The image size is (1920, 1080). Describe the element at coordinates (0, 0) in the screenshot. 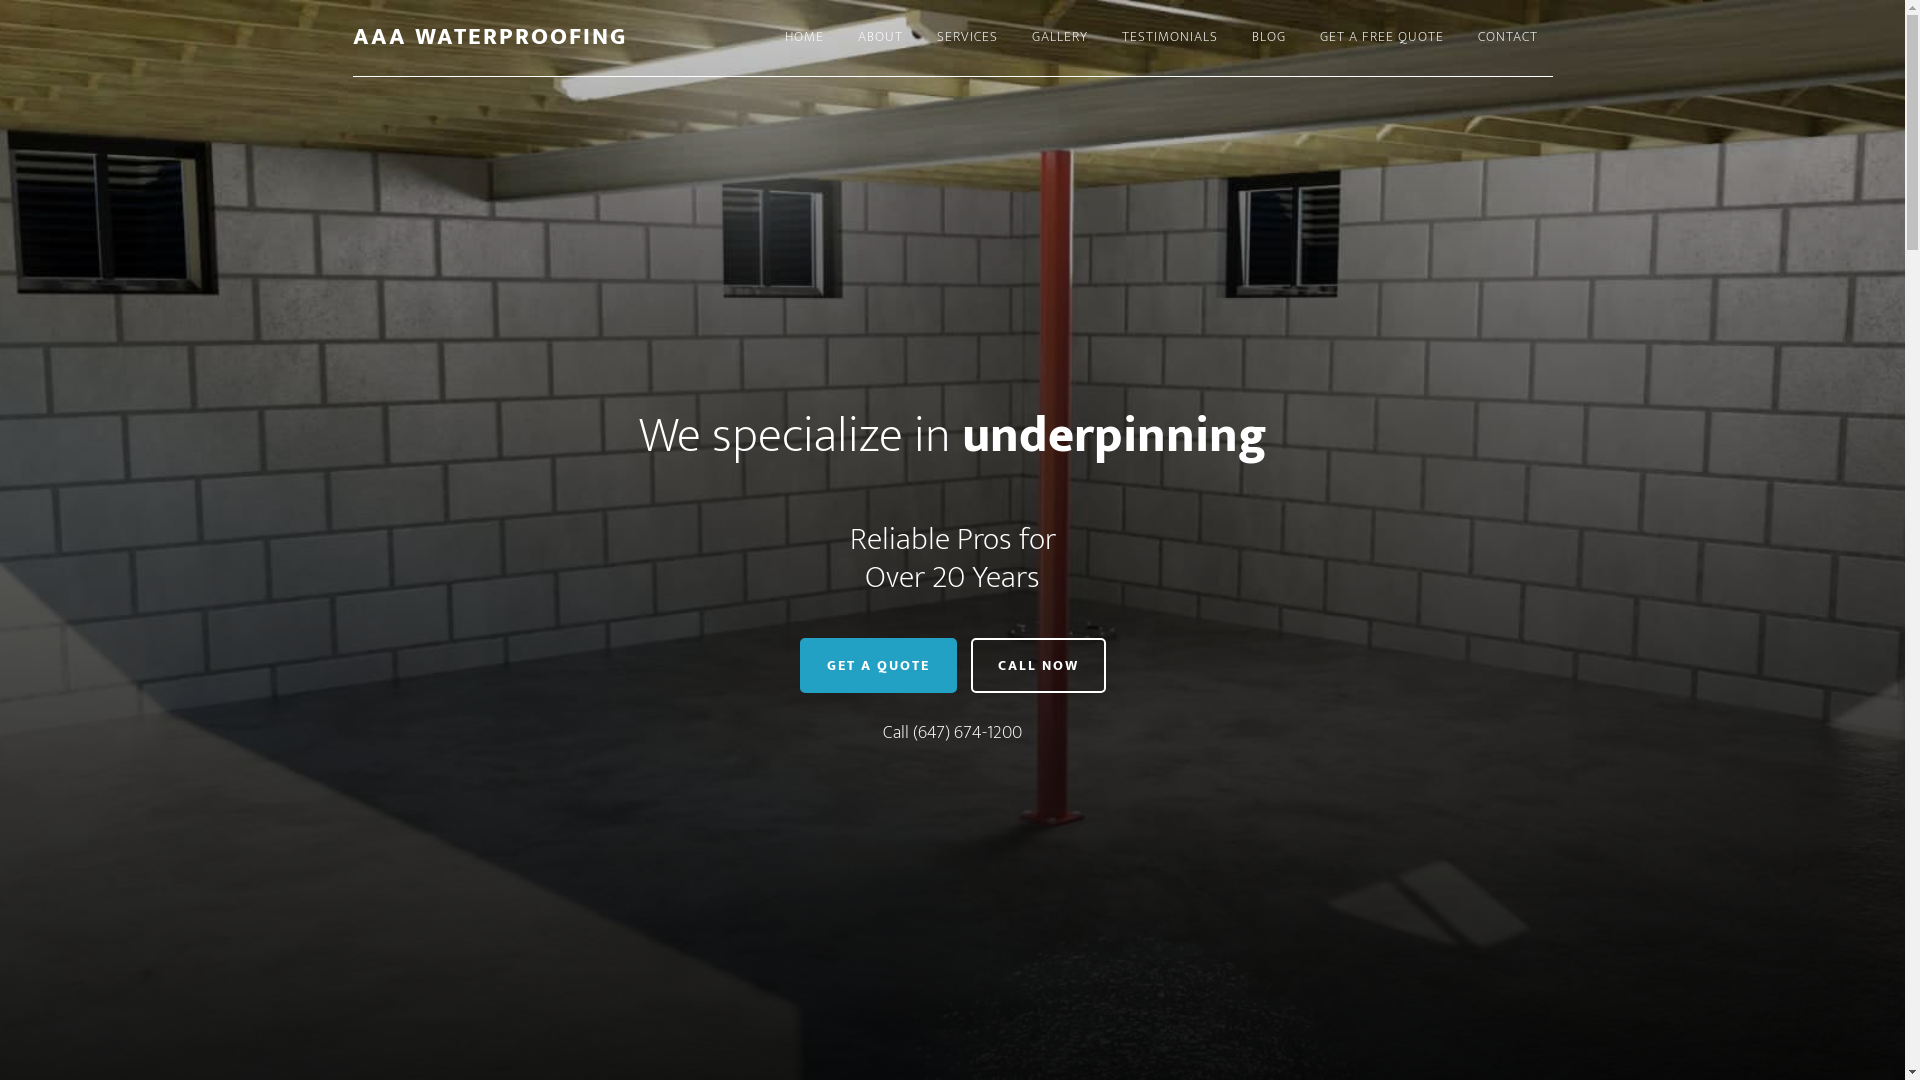

I see `Skip to main content` at that location.